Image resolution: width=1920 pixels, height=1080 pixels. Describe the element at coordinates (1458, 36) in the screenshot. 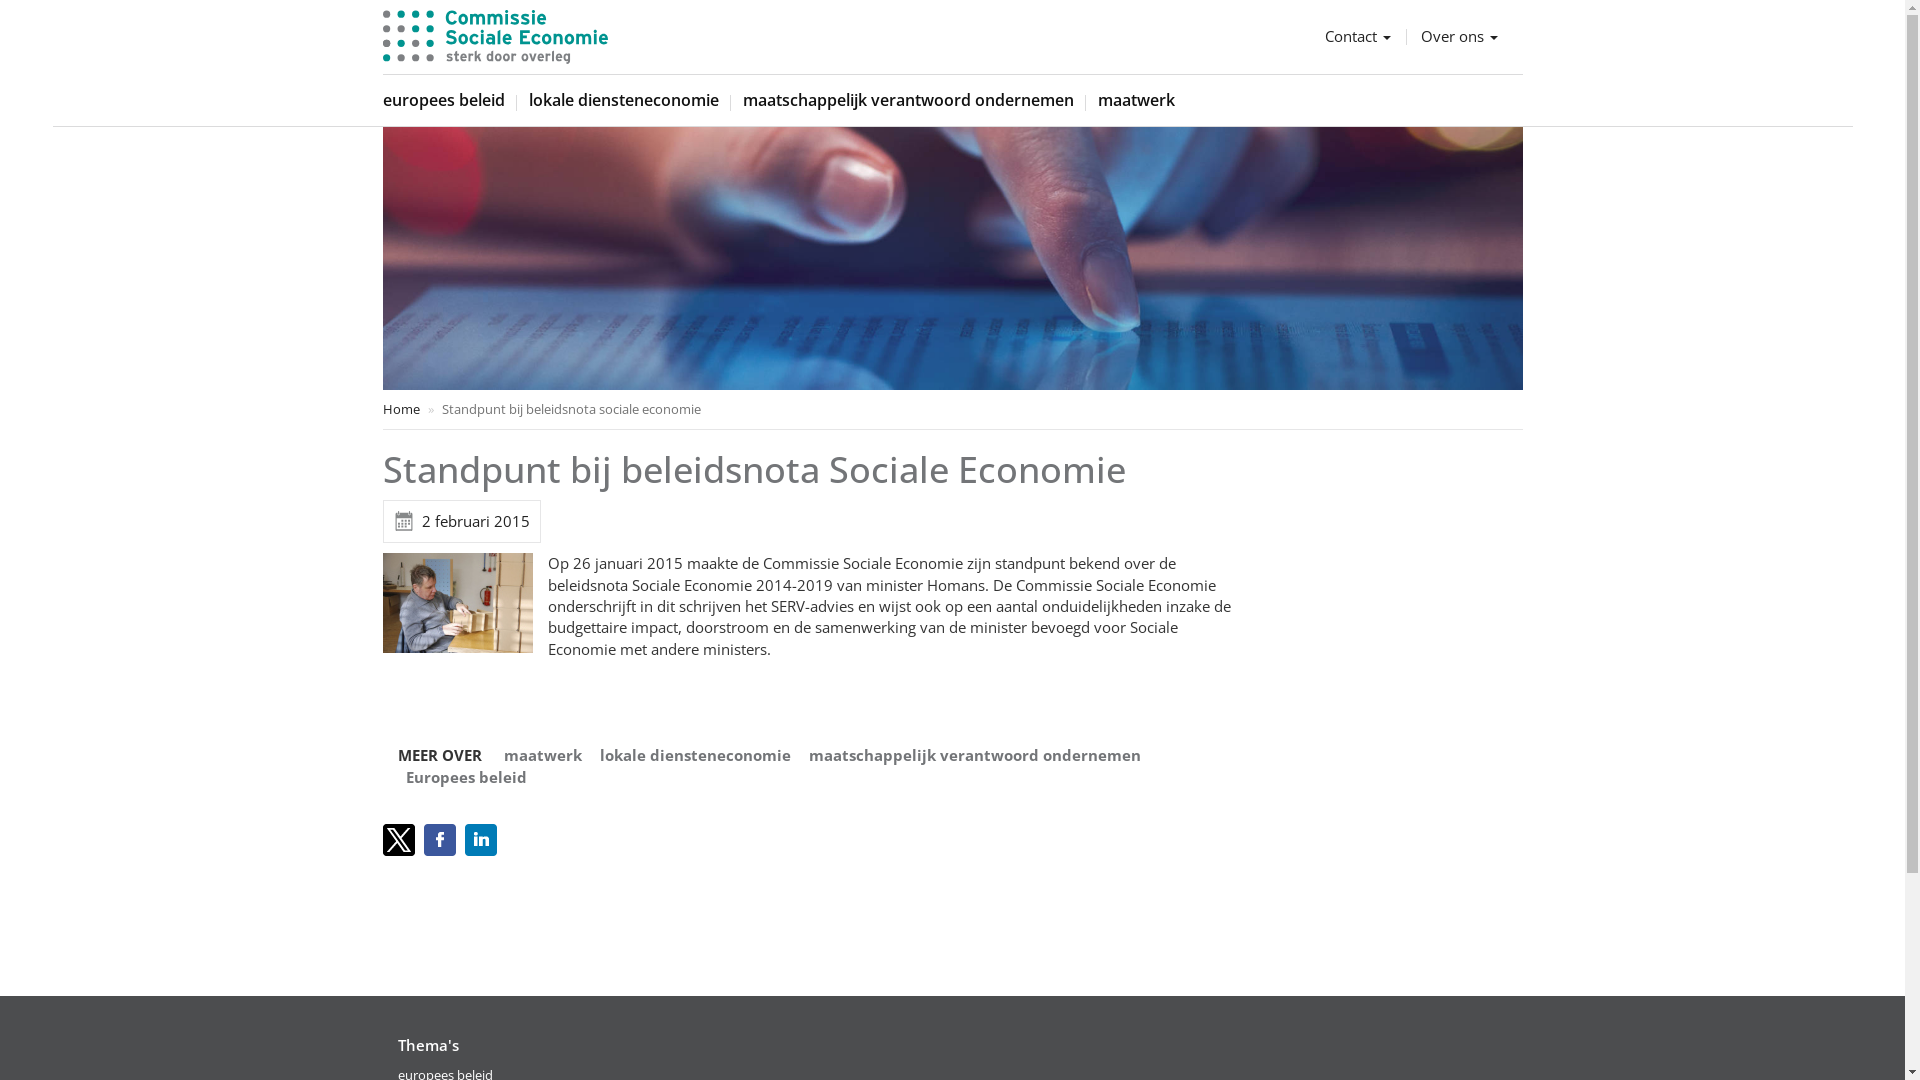

I see `Over ons` at that location.